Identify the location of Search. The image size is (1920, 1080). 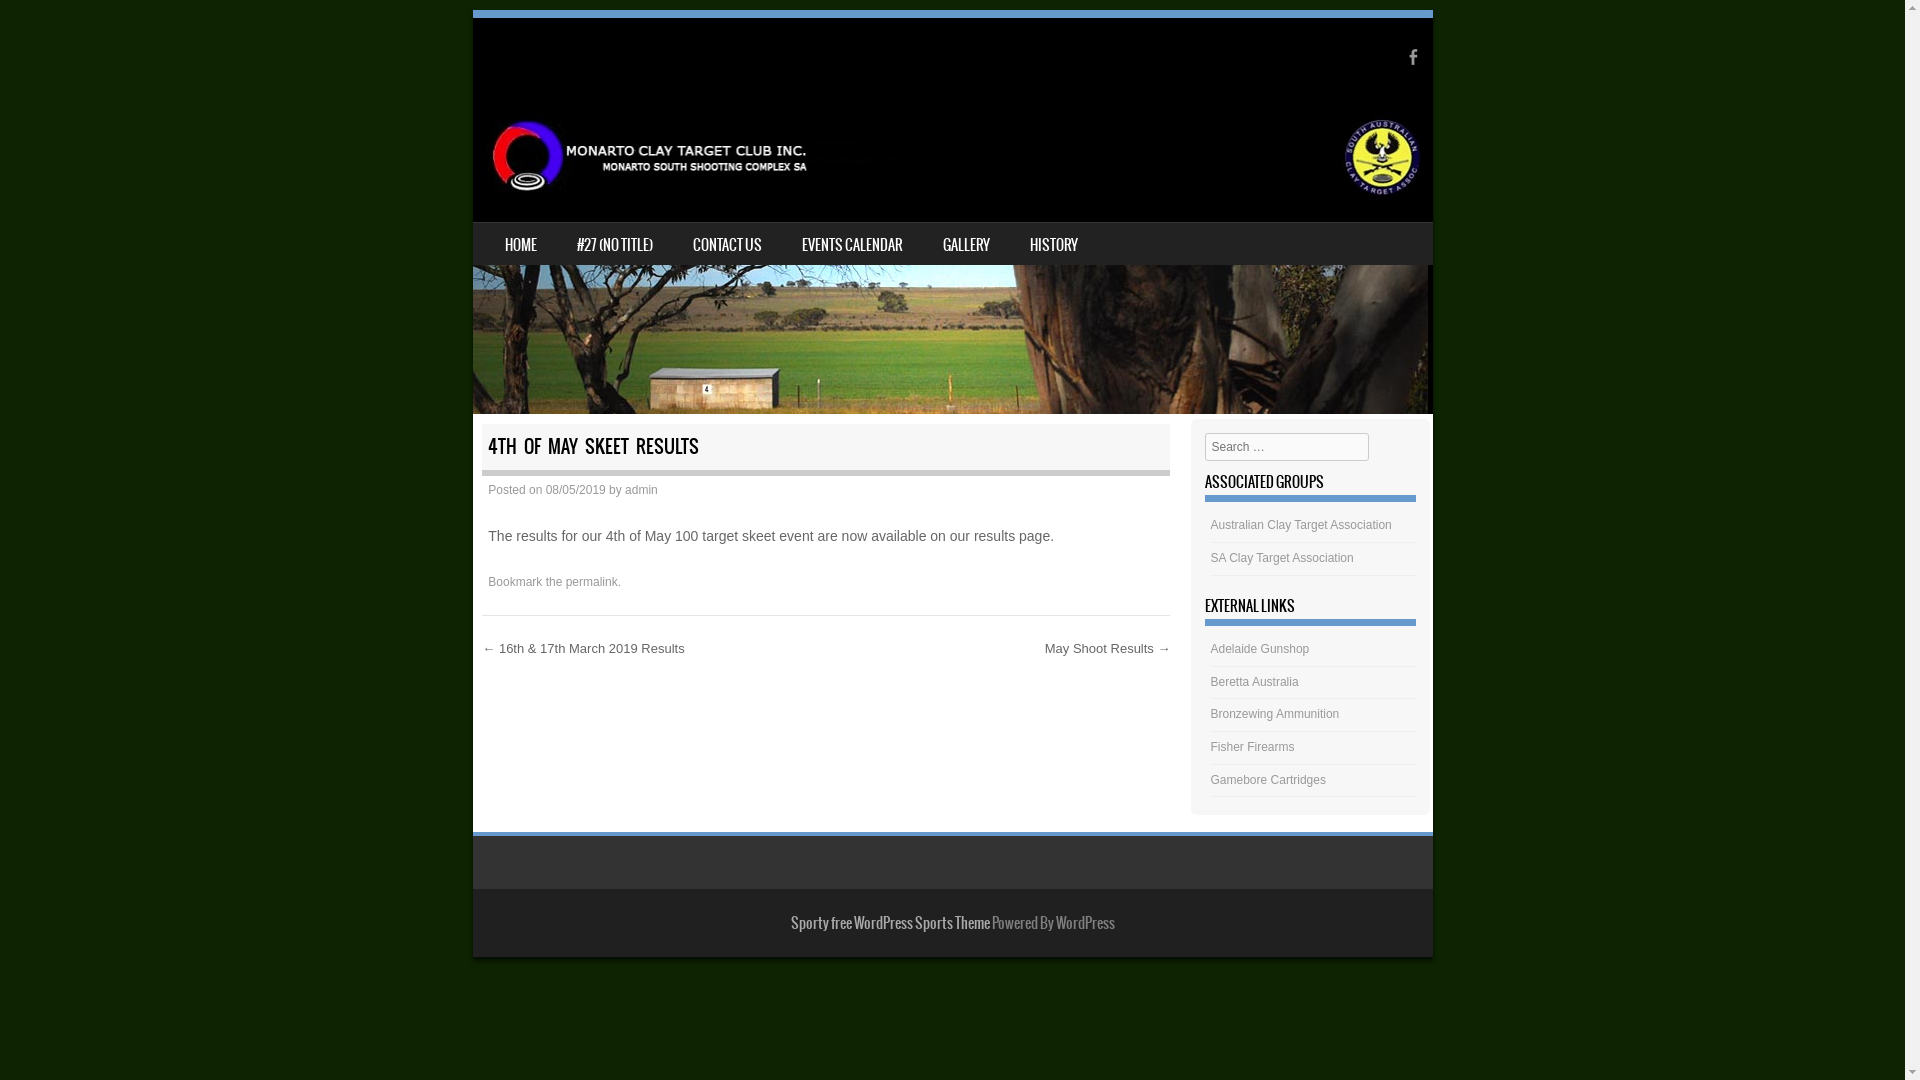
(44, 23).